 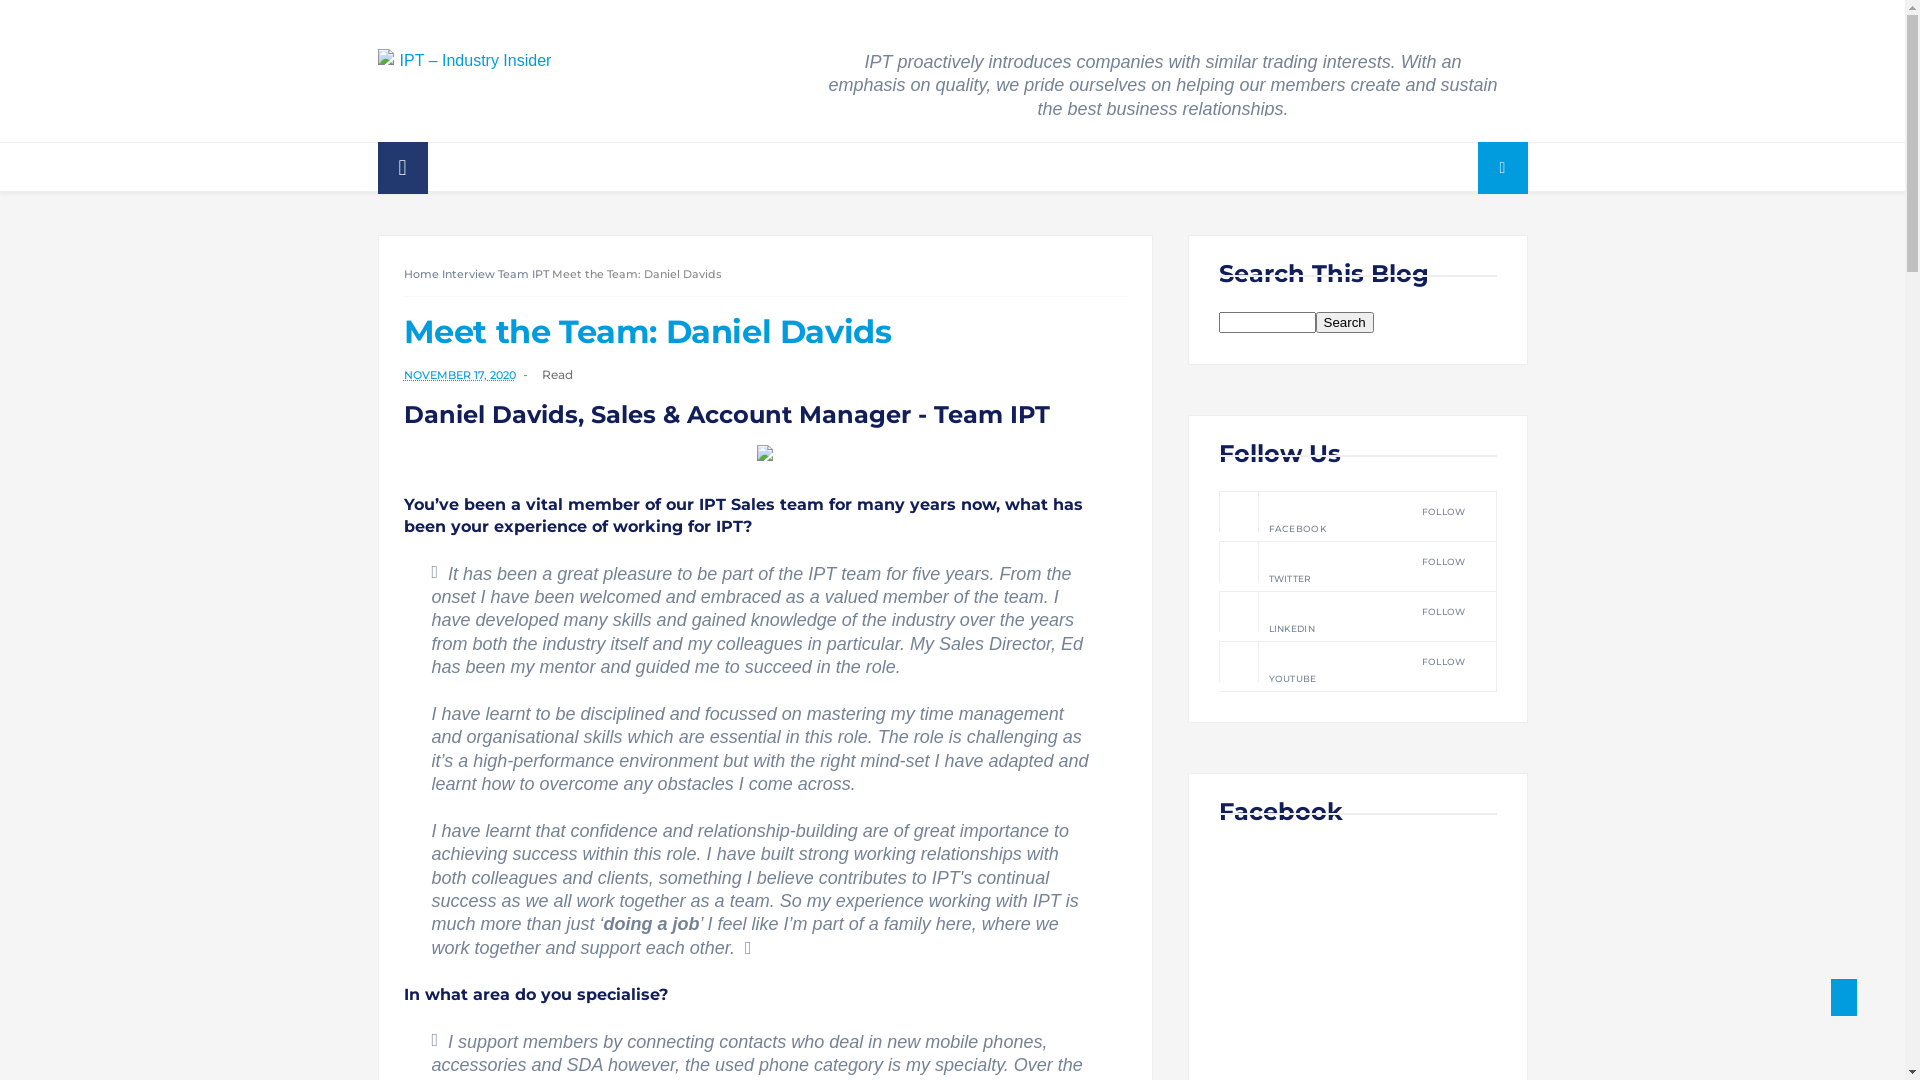 I want to click on YOUTUBE
FOLLOW, so click(x=1356, y=666).